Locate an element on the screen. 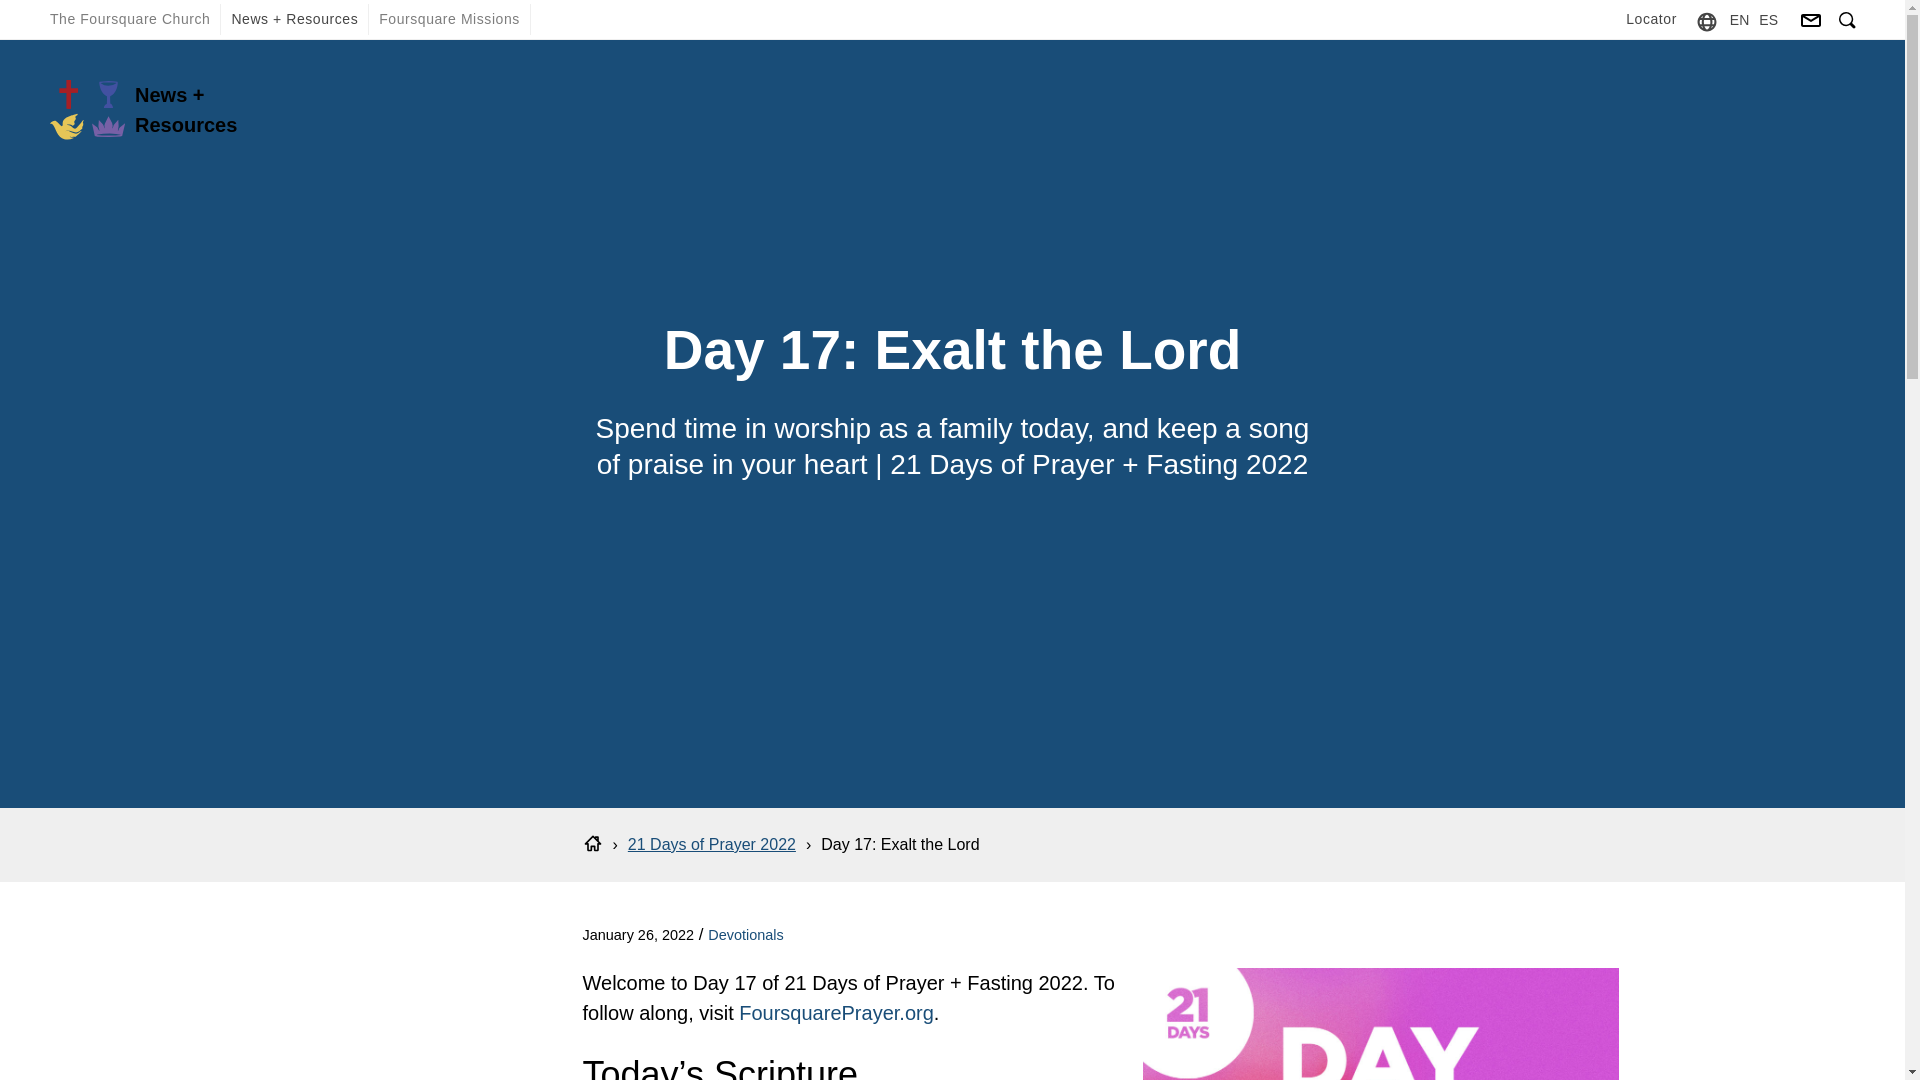 The height and width of the screenshot is (1080, 1920). 21 Days of Prayer 2022 is located at coordinates (712, 844).